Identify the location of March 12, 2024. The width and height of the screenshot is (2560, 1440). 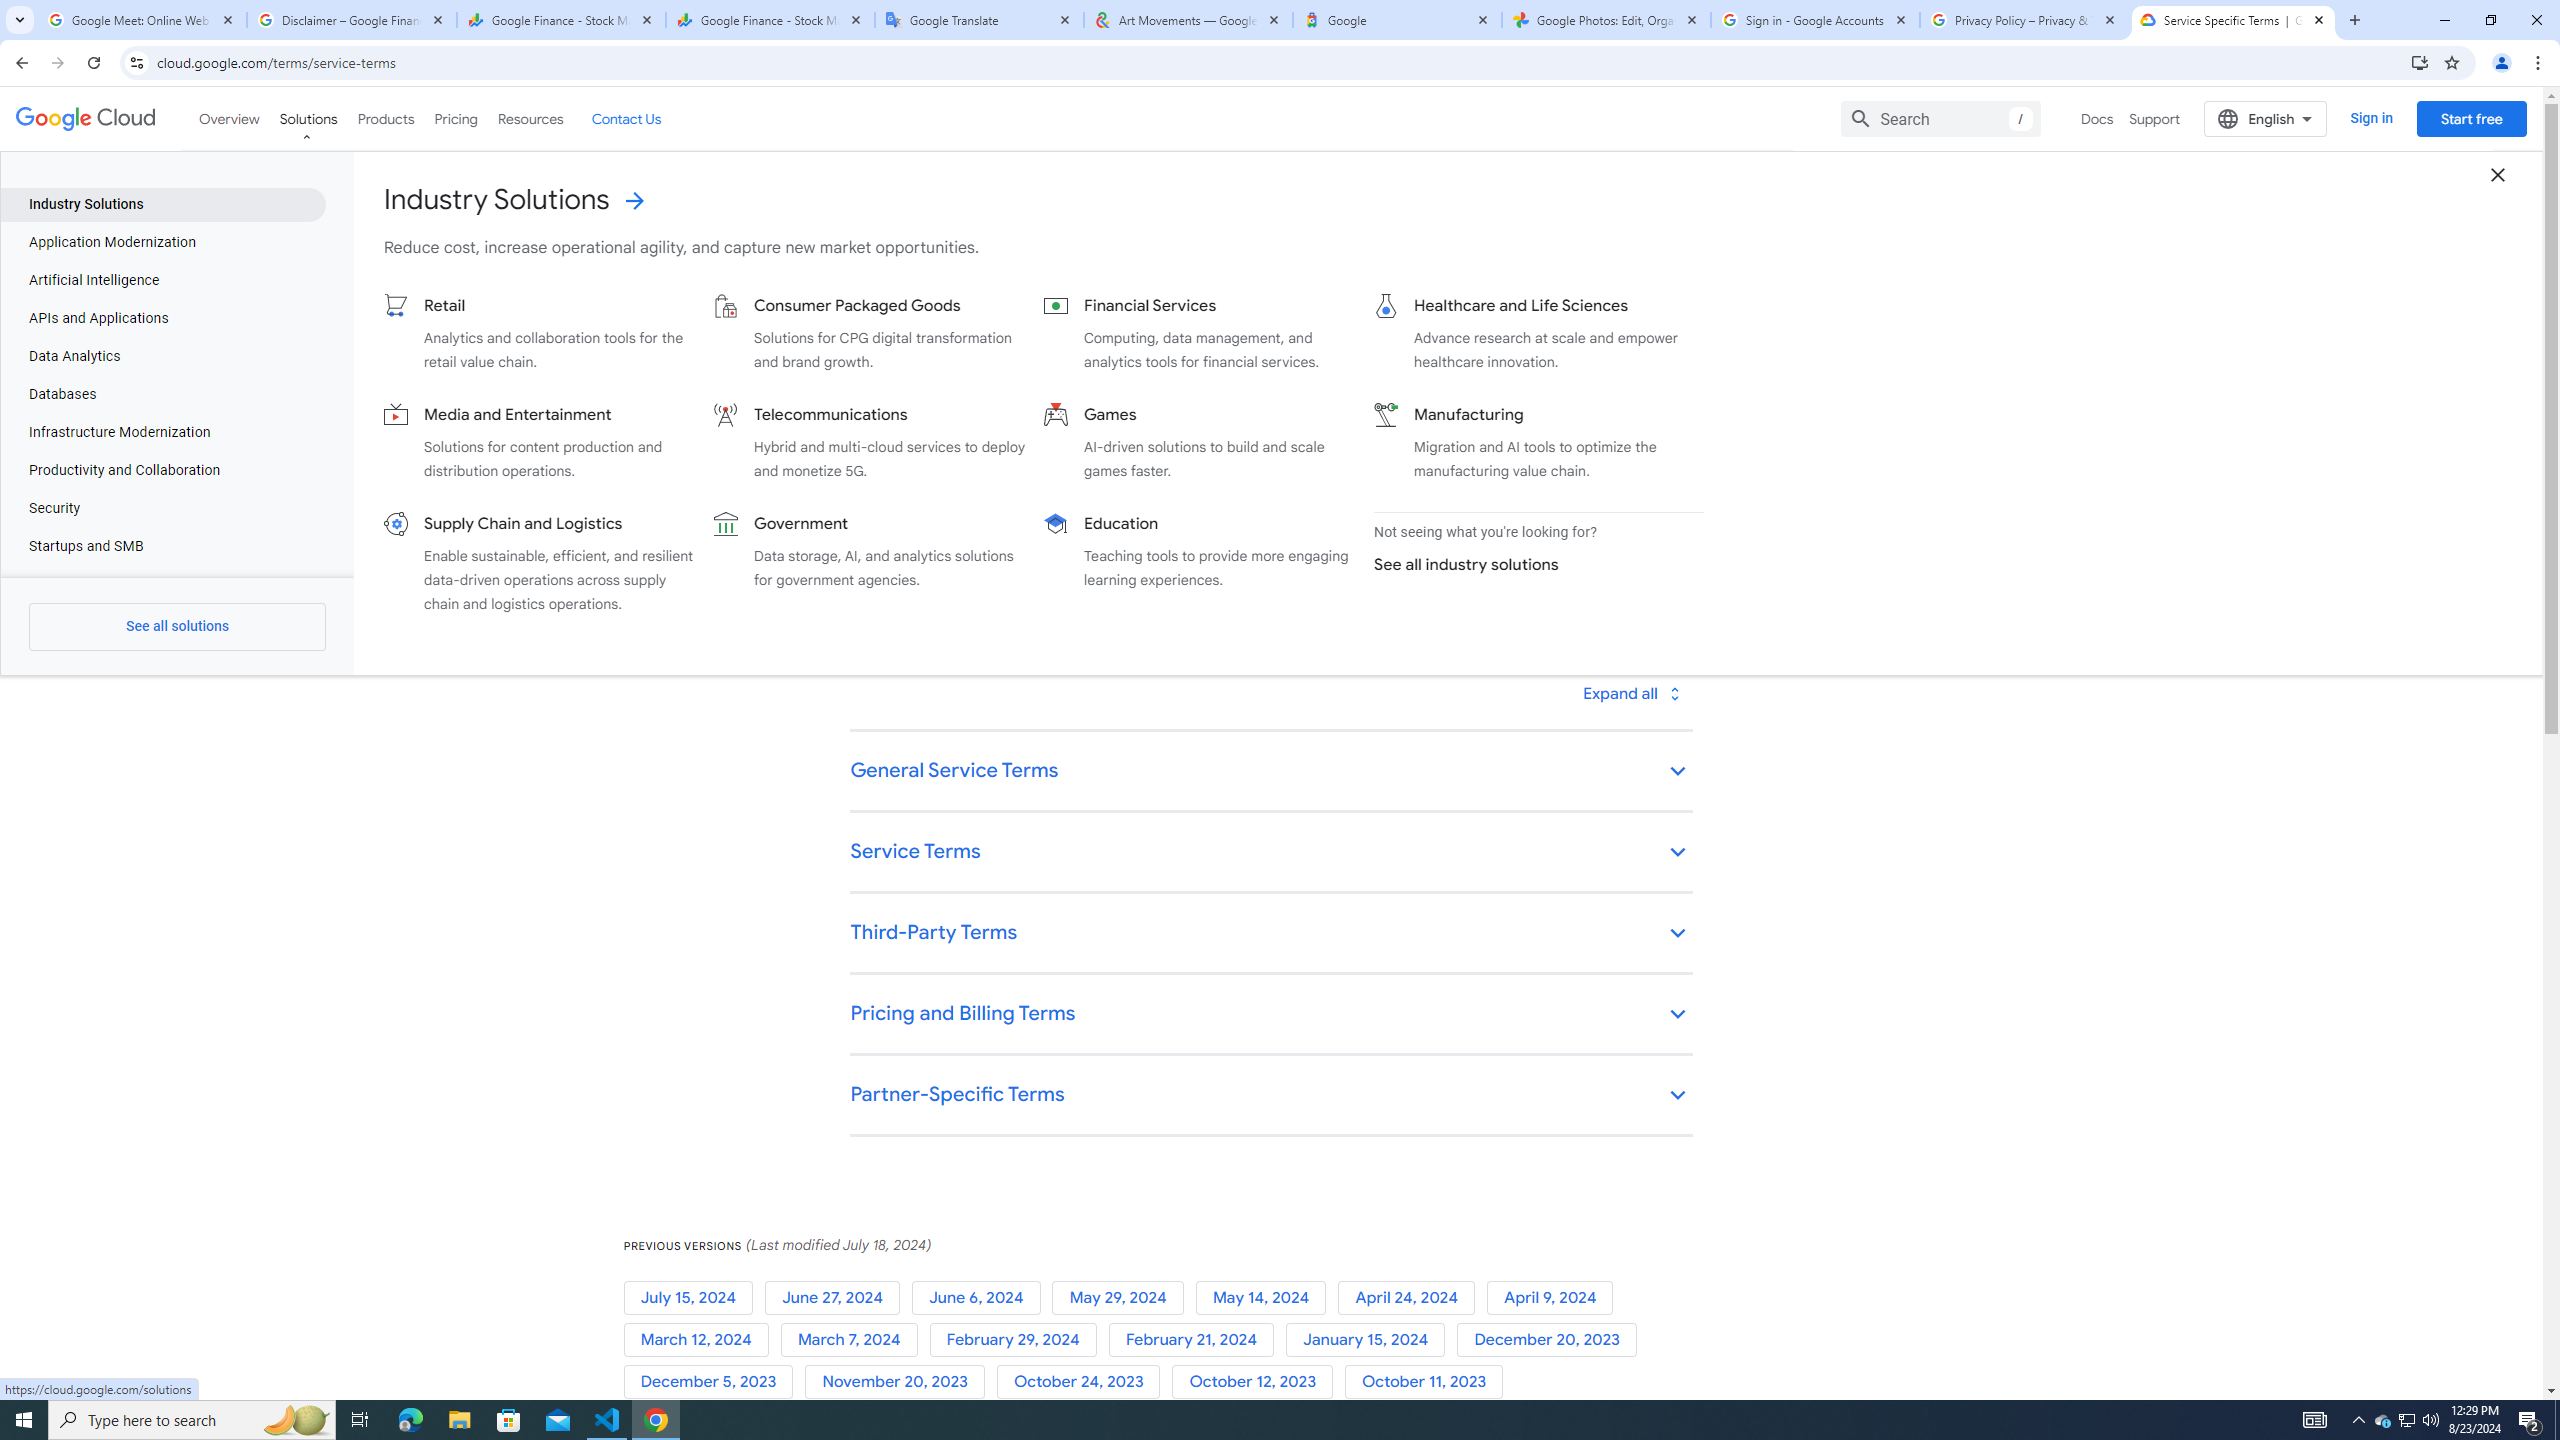
(701, 1340).